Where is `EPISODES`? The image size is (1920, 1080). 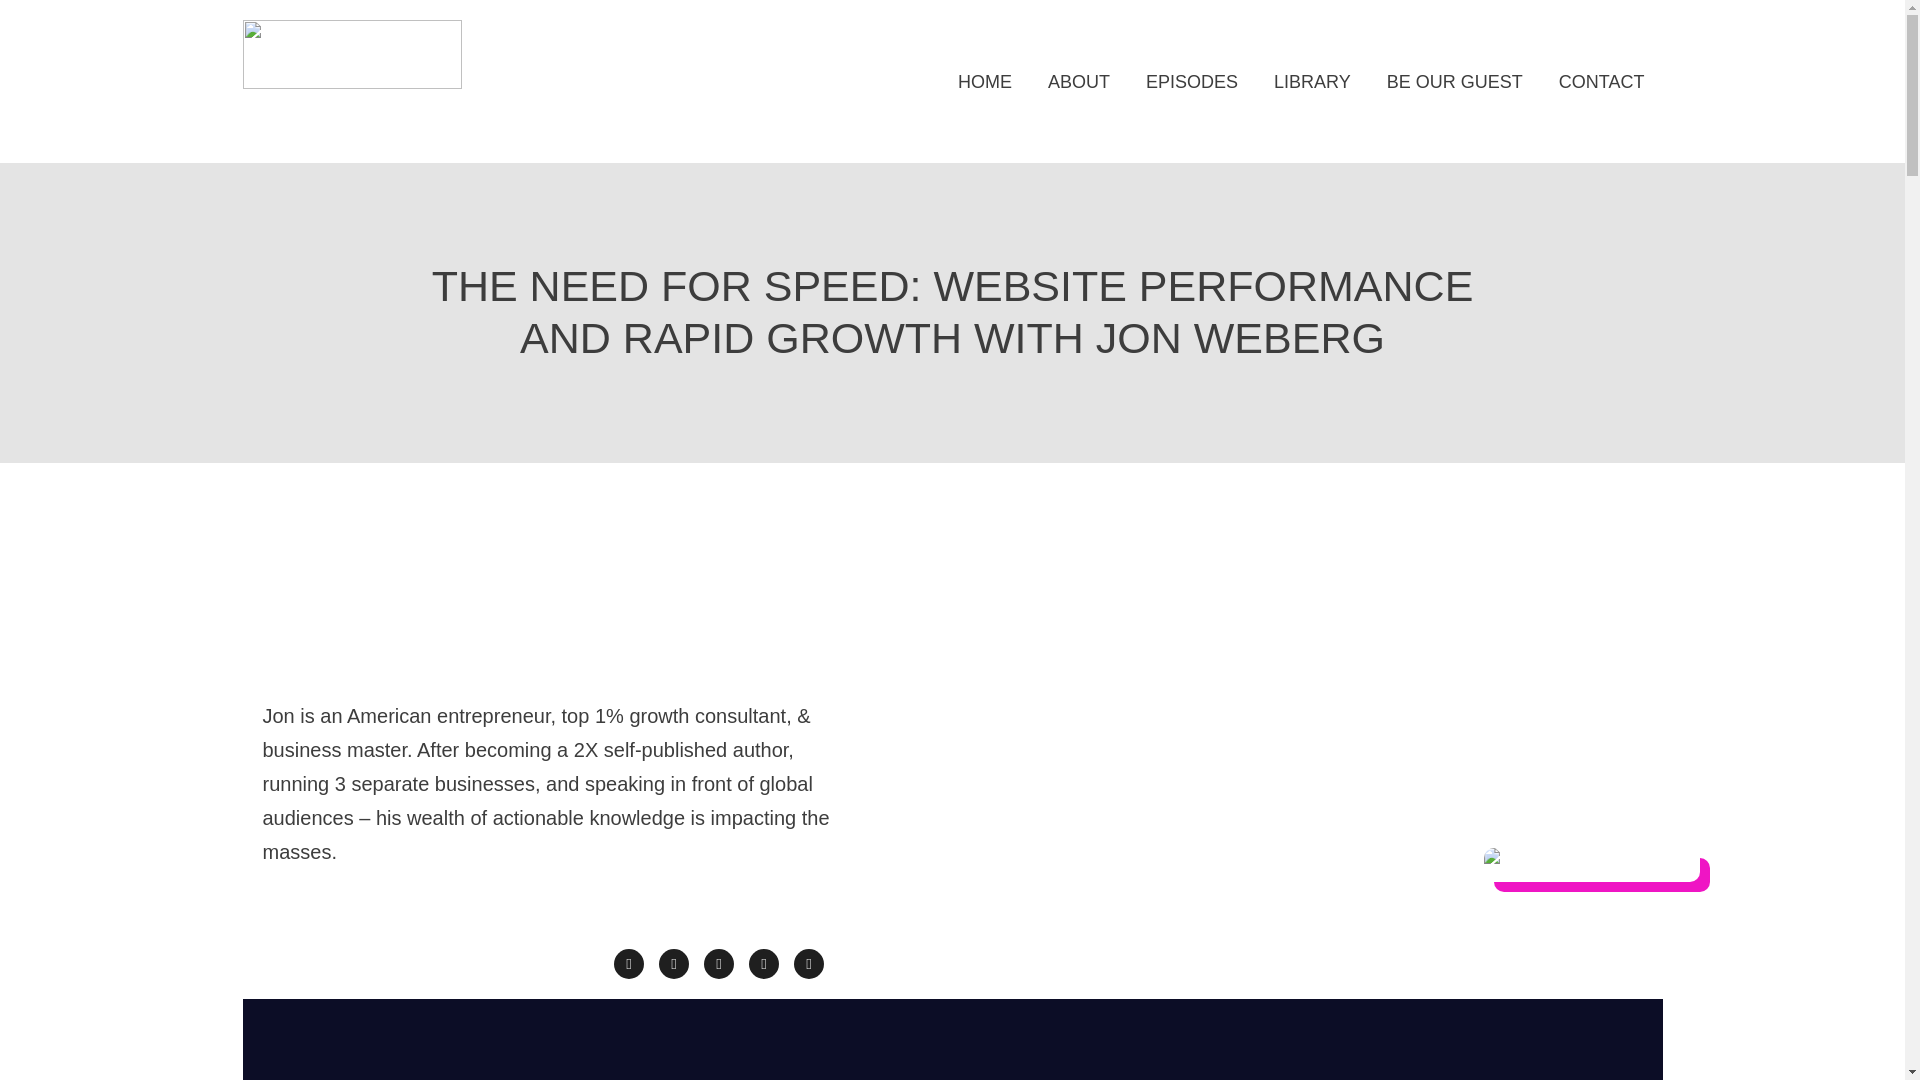 EPISODES is located at coordinates (1192, 80).